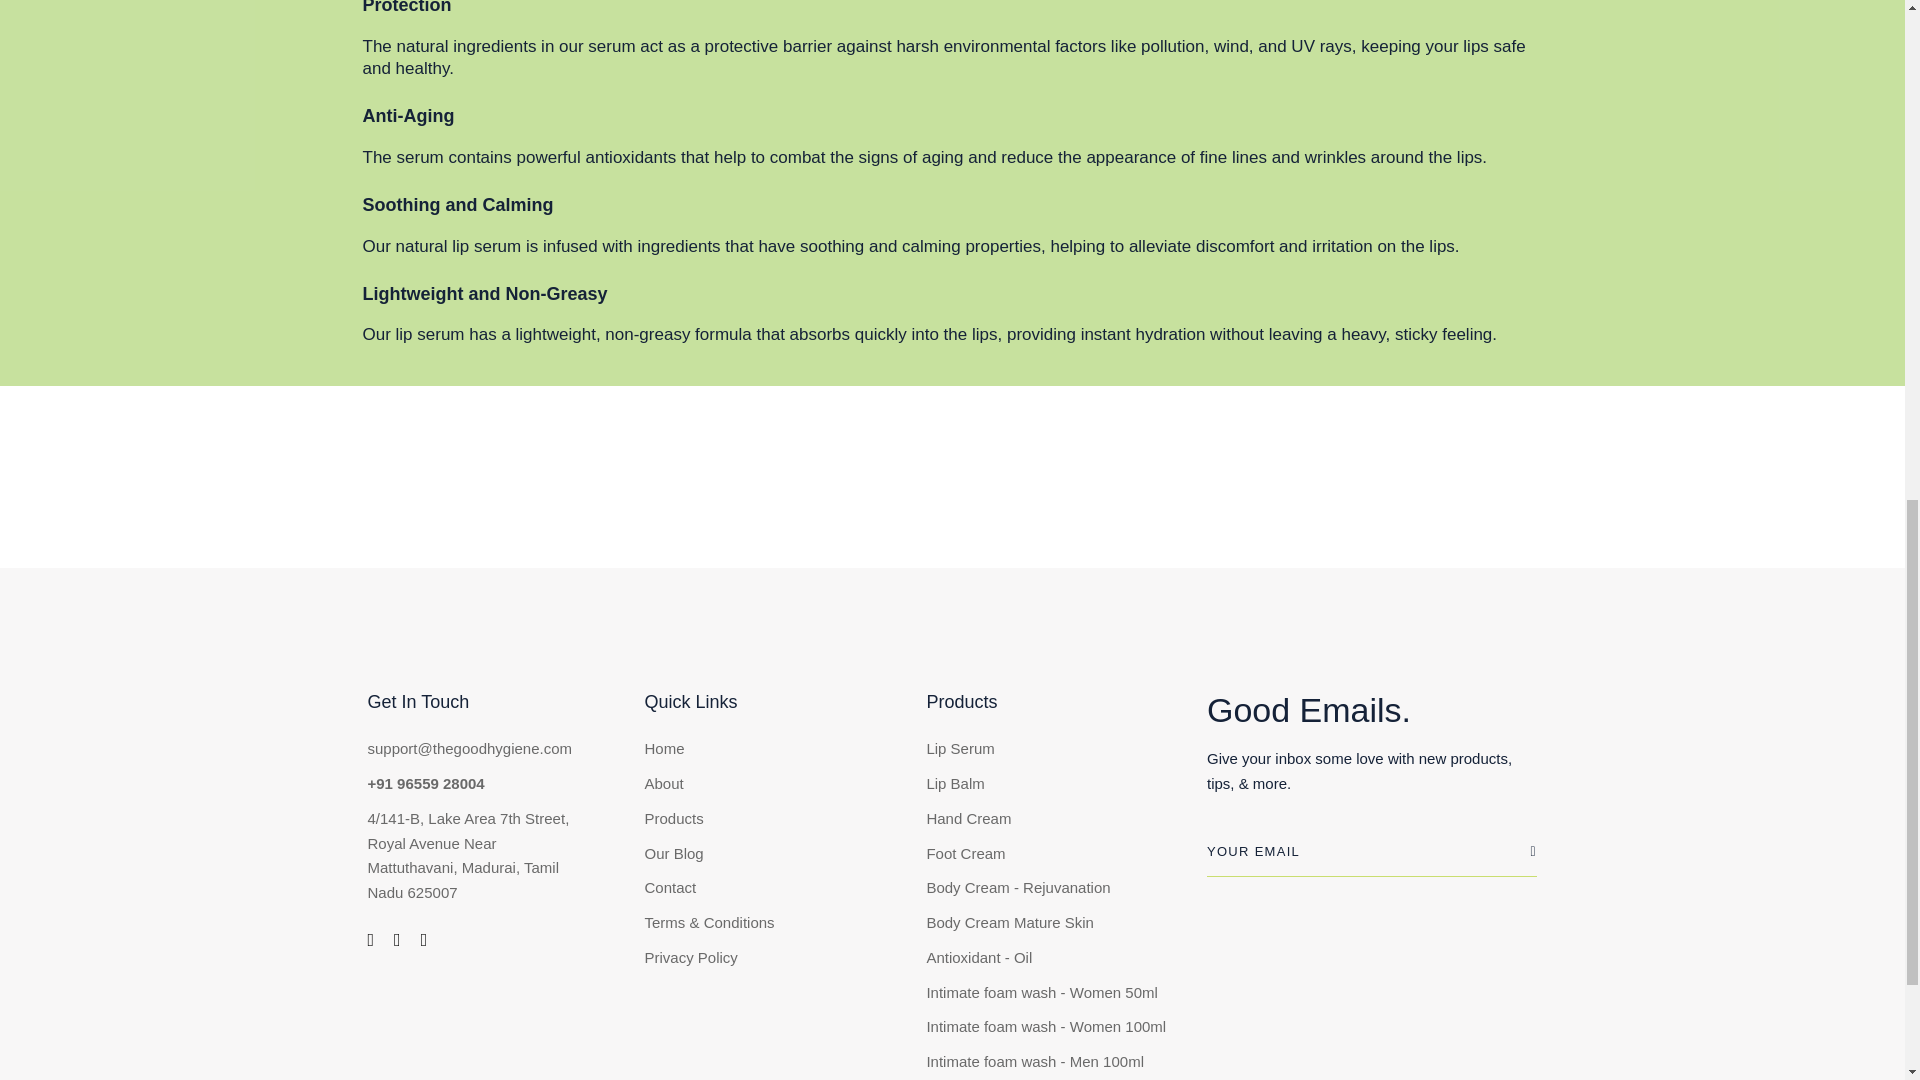 This screenshot has width=1920, height=1080. Describe the element at coordinates (664, 784) in the screenshot. I see `About` at that location.